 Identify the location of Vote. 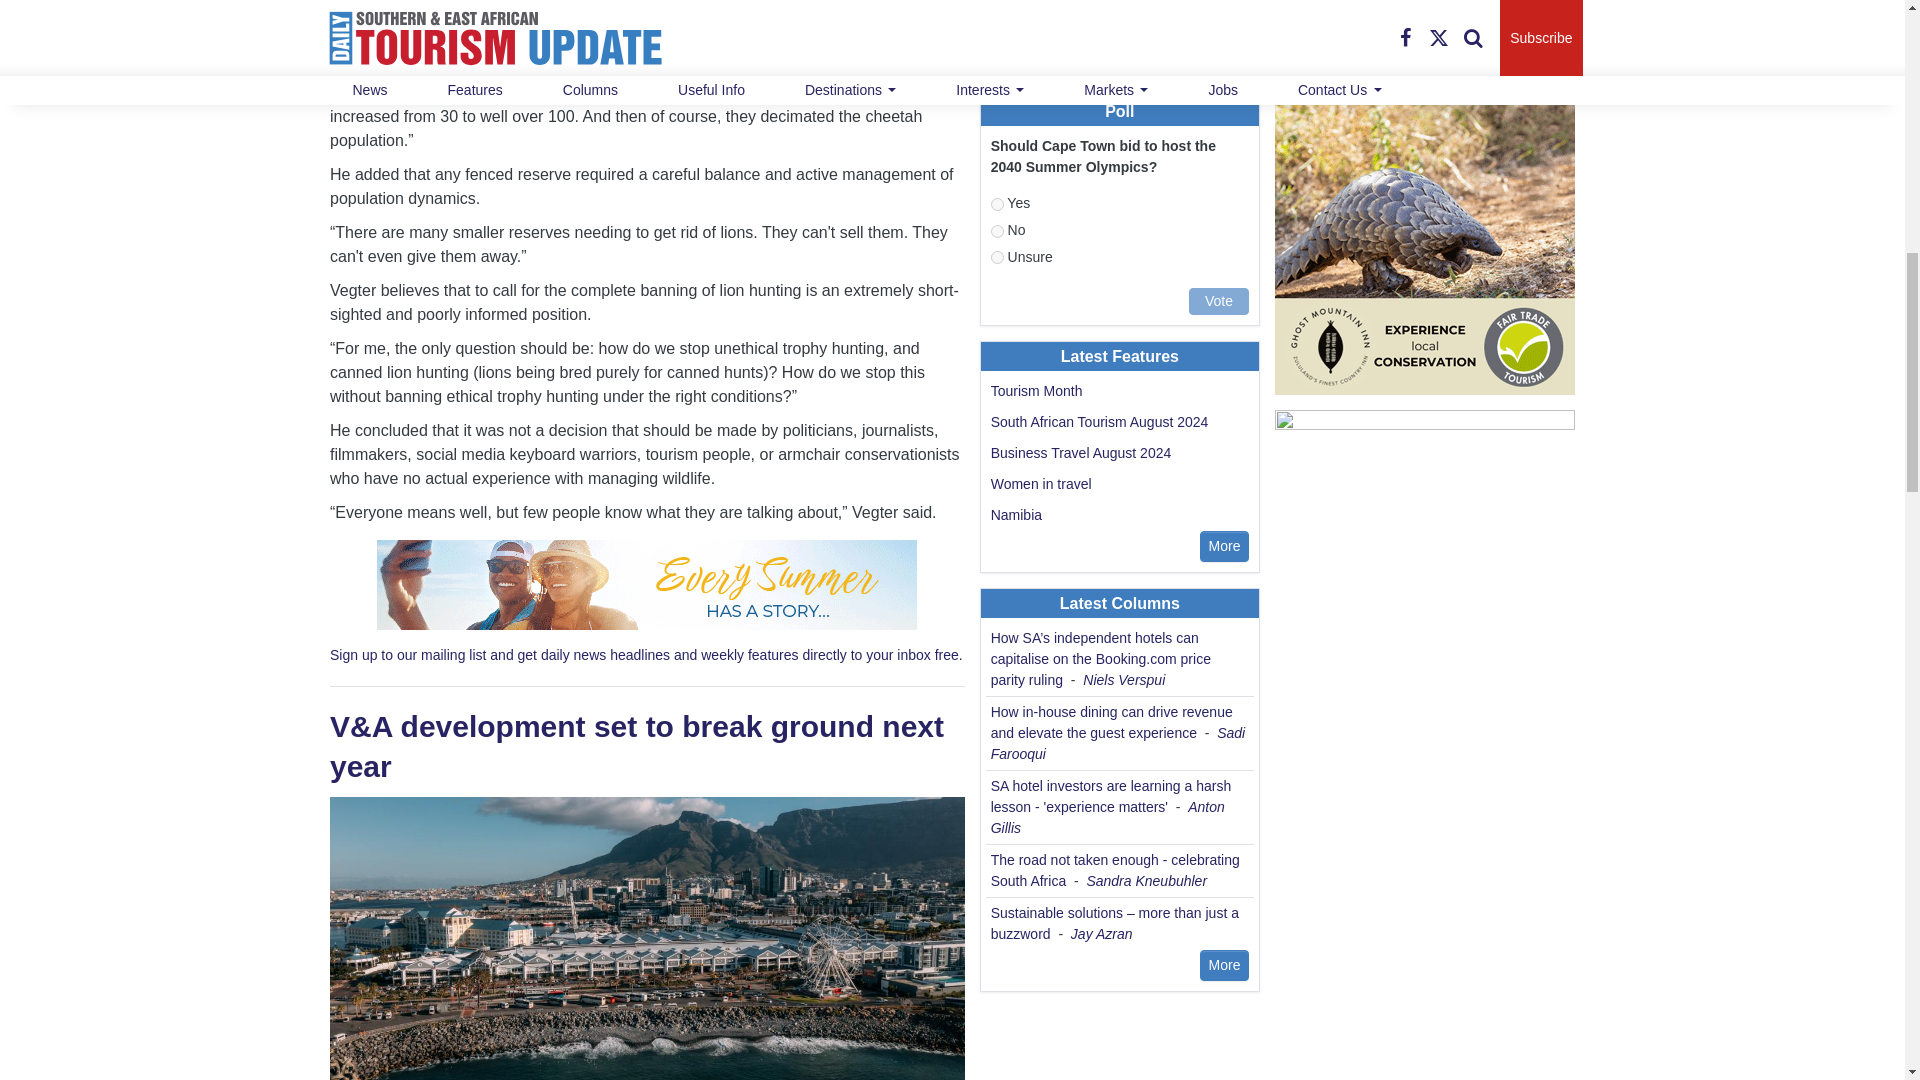
(1218, 302).